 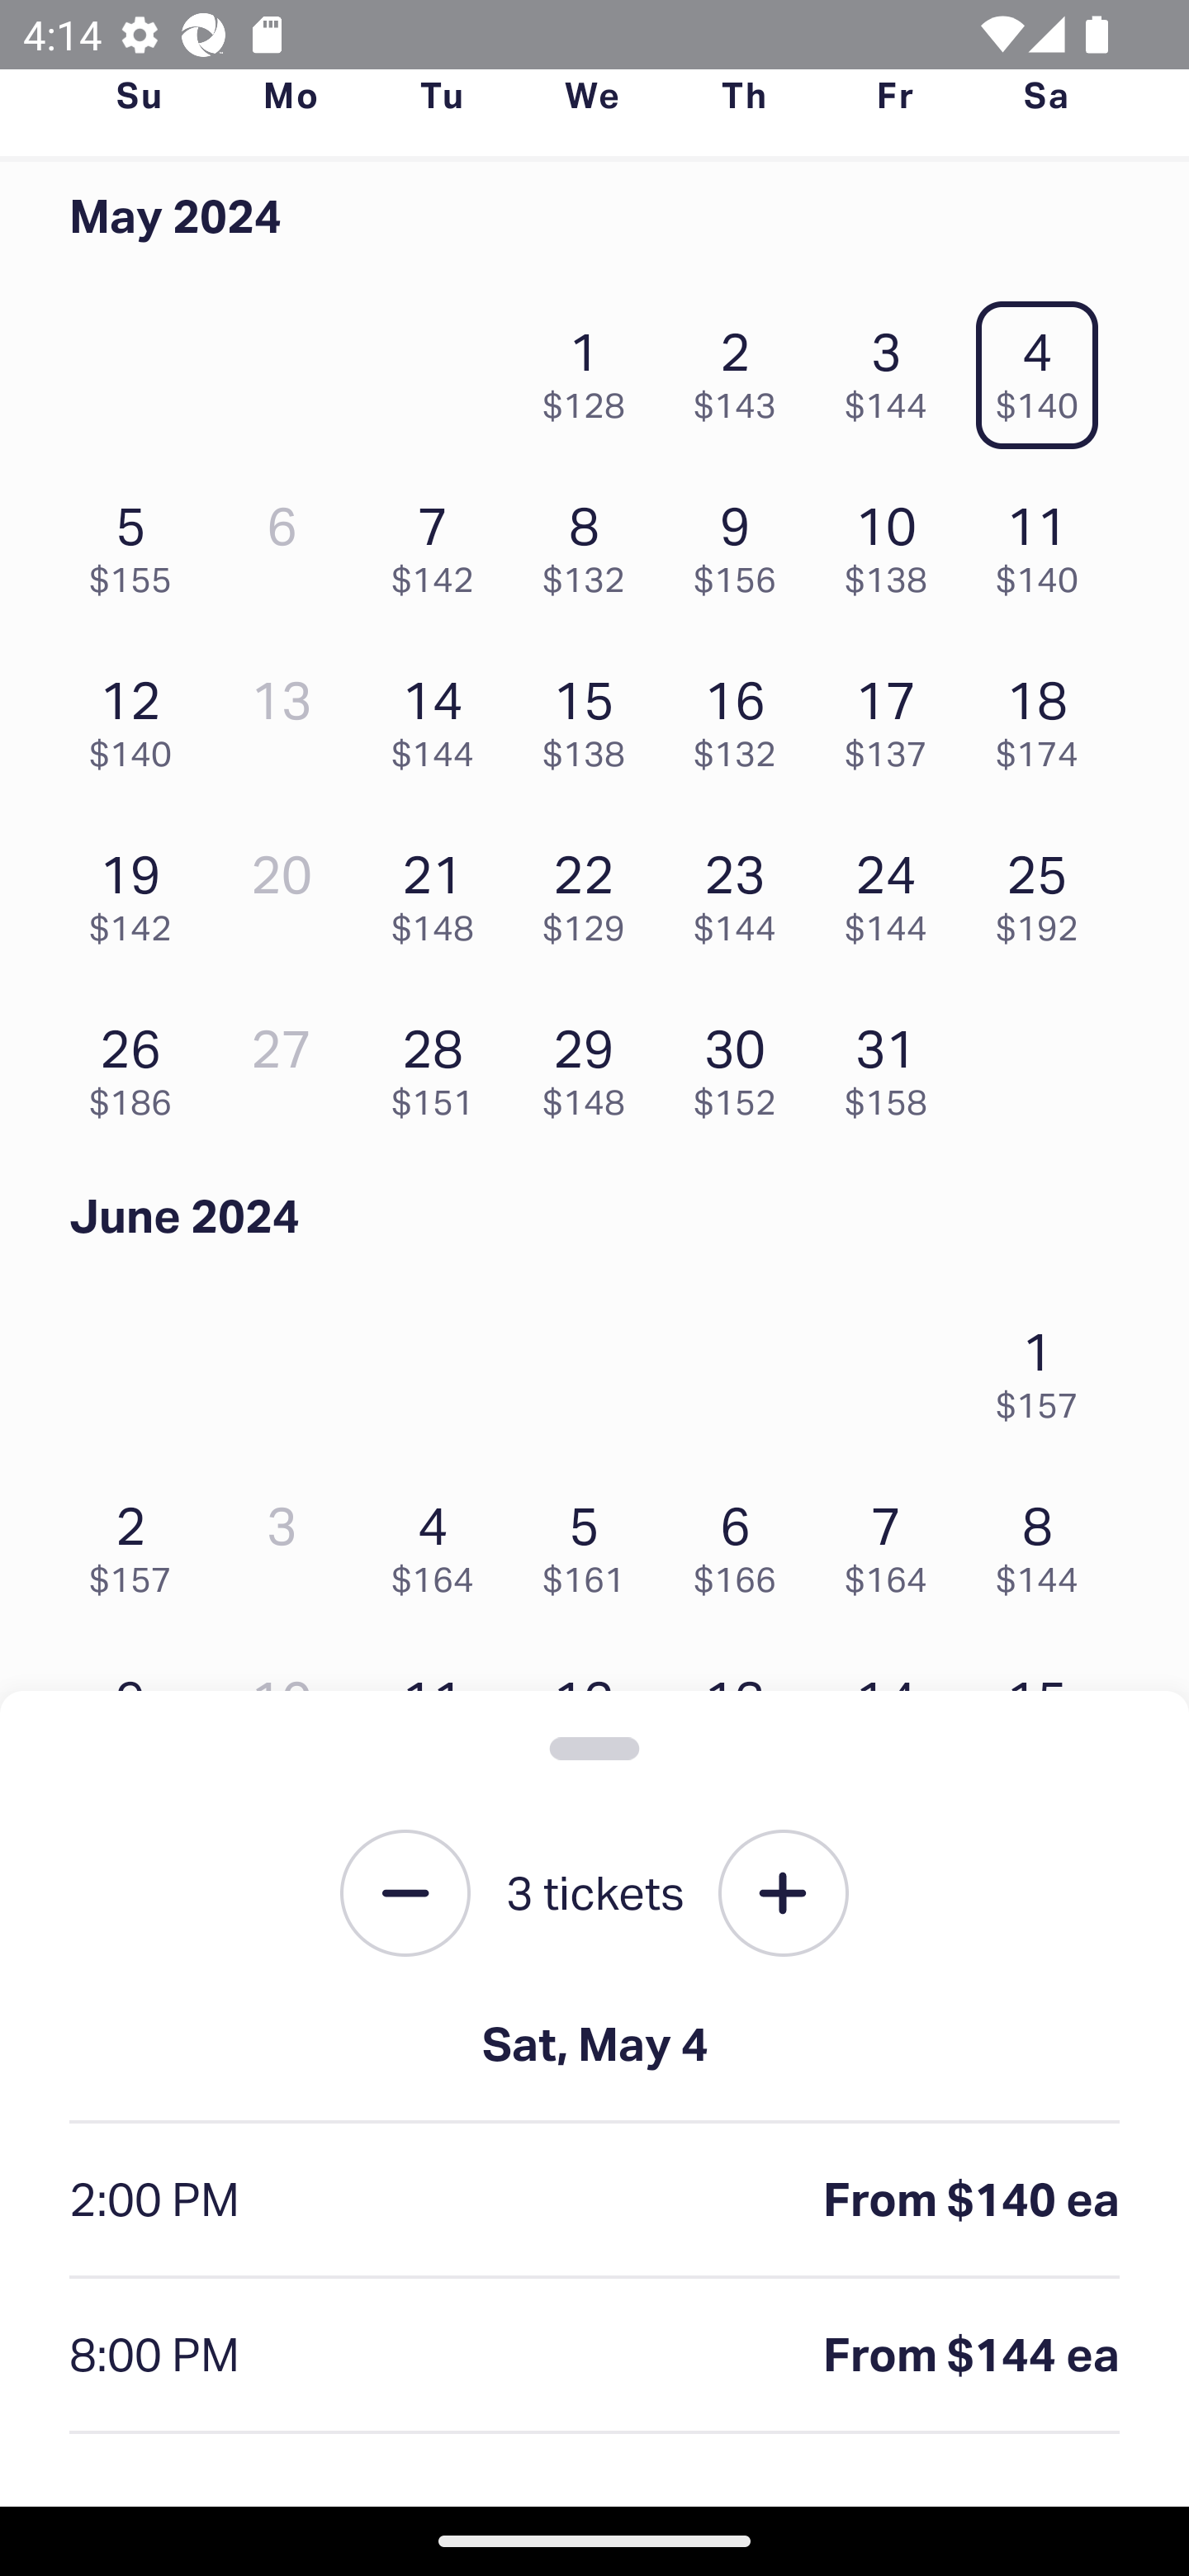 What do you see at coordinates (139, 1065) in the screenshot?
I see `26 $186` at bounding box center [139, 1065].